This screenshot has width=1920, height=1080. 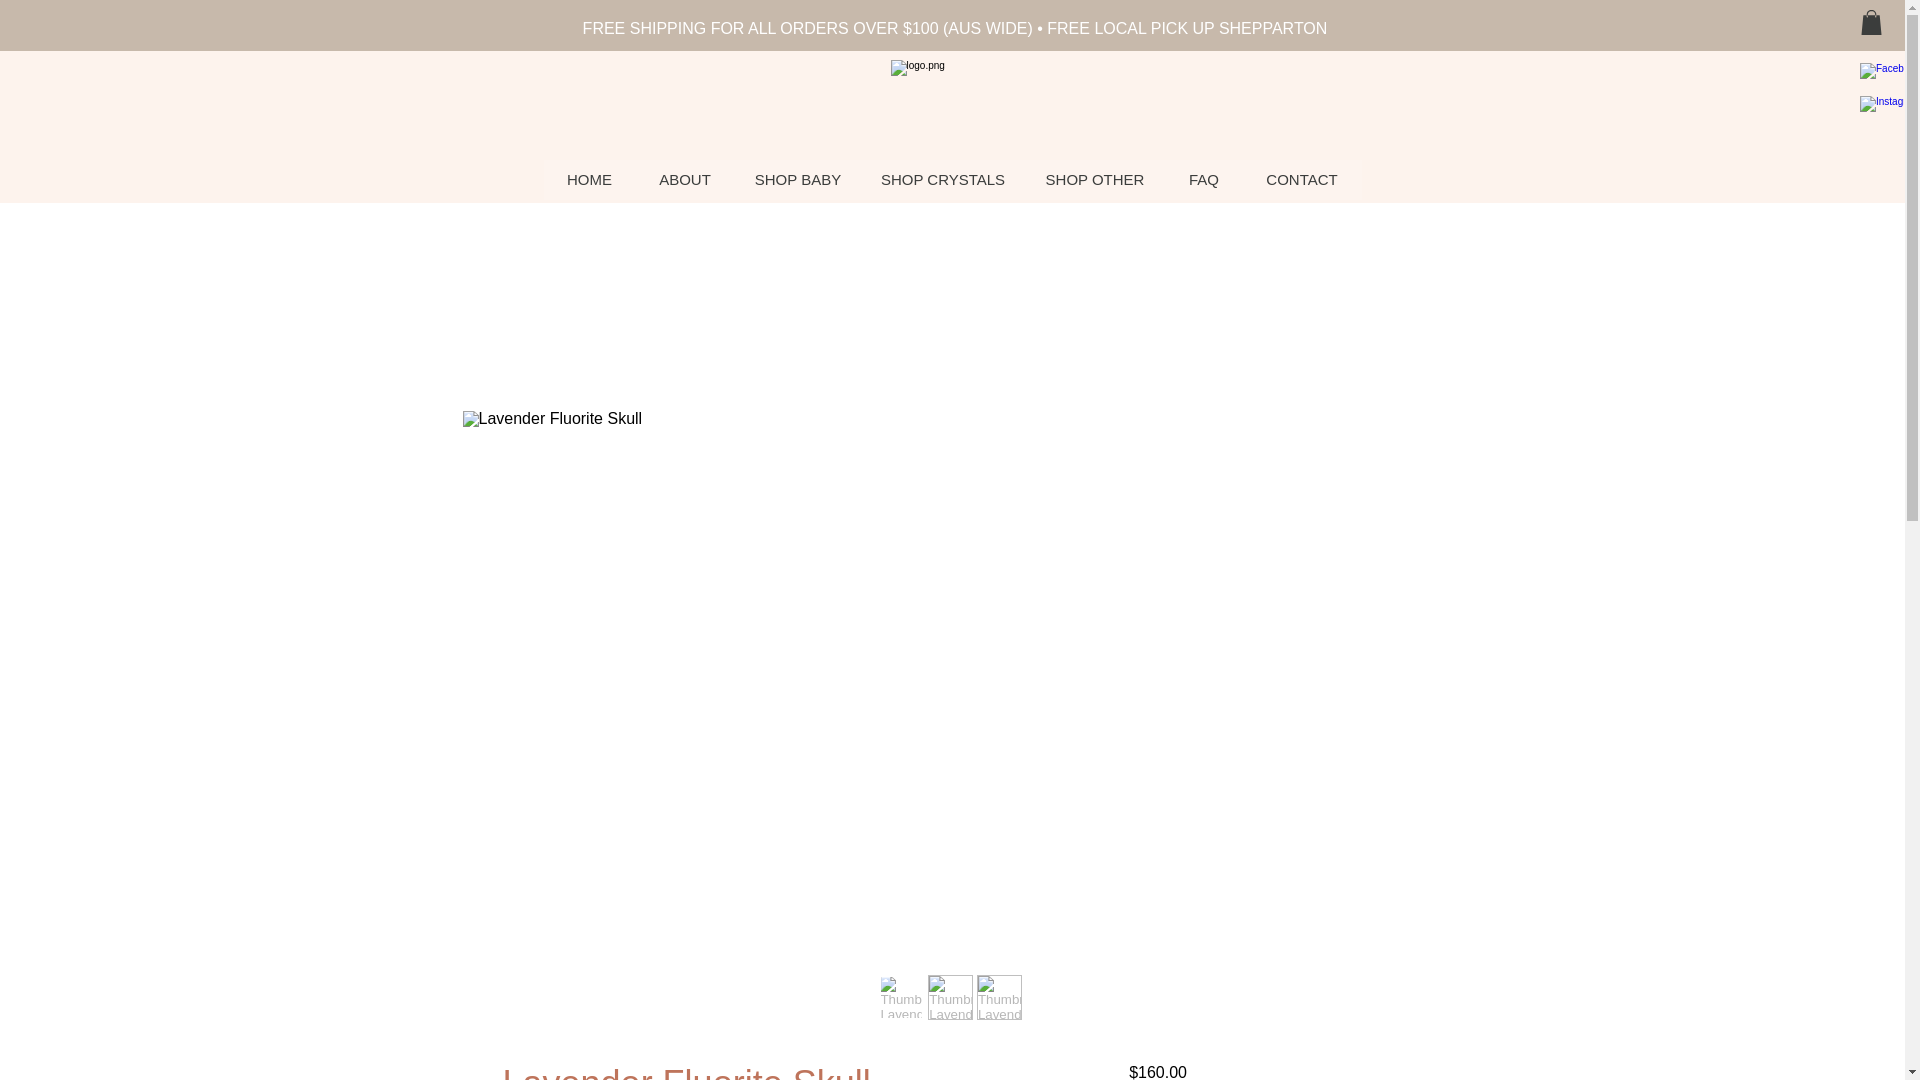 What do you see at coordinates (589, 179) in the screenshot?
I see `HOME` at bounding box center [589, 179].